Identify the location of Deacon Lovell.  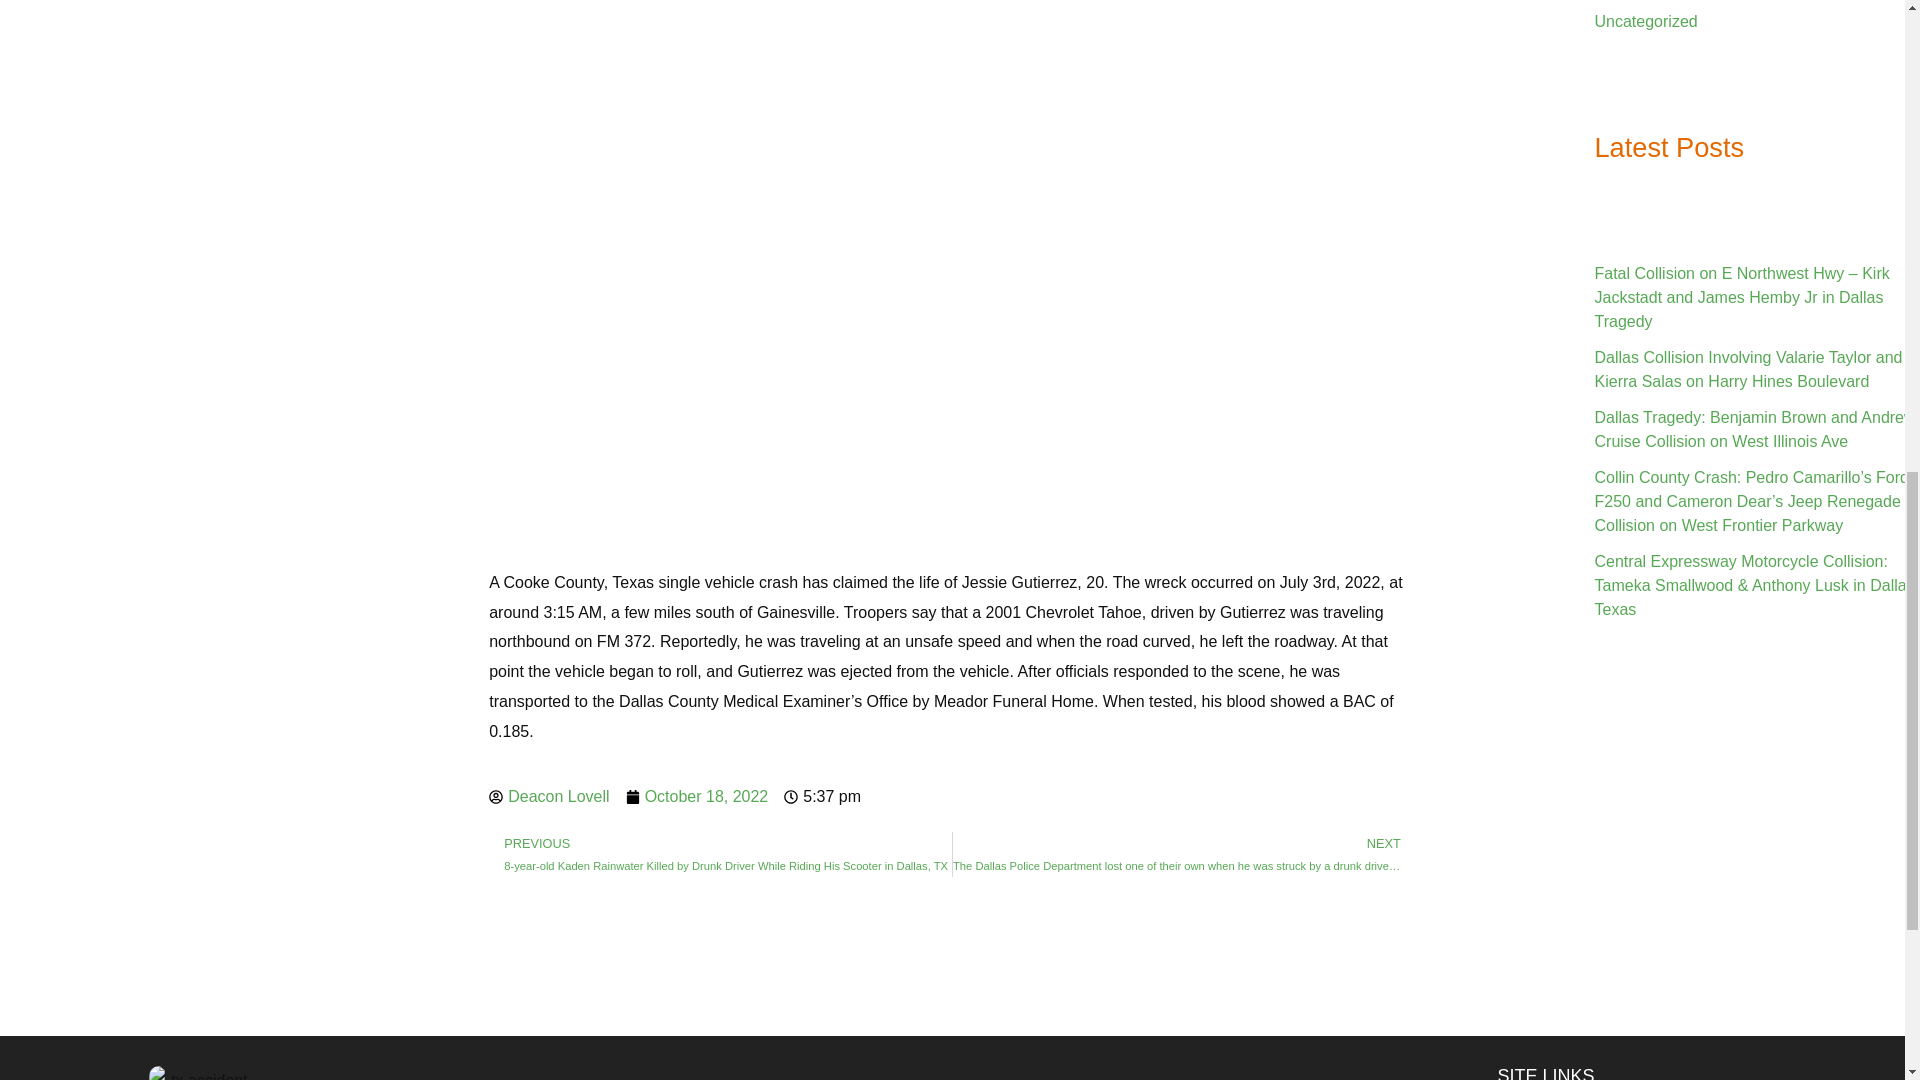
(548, 796).